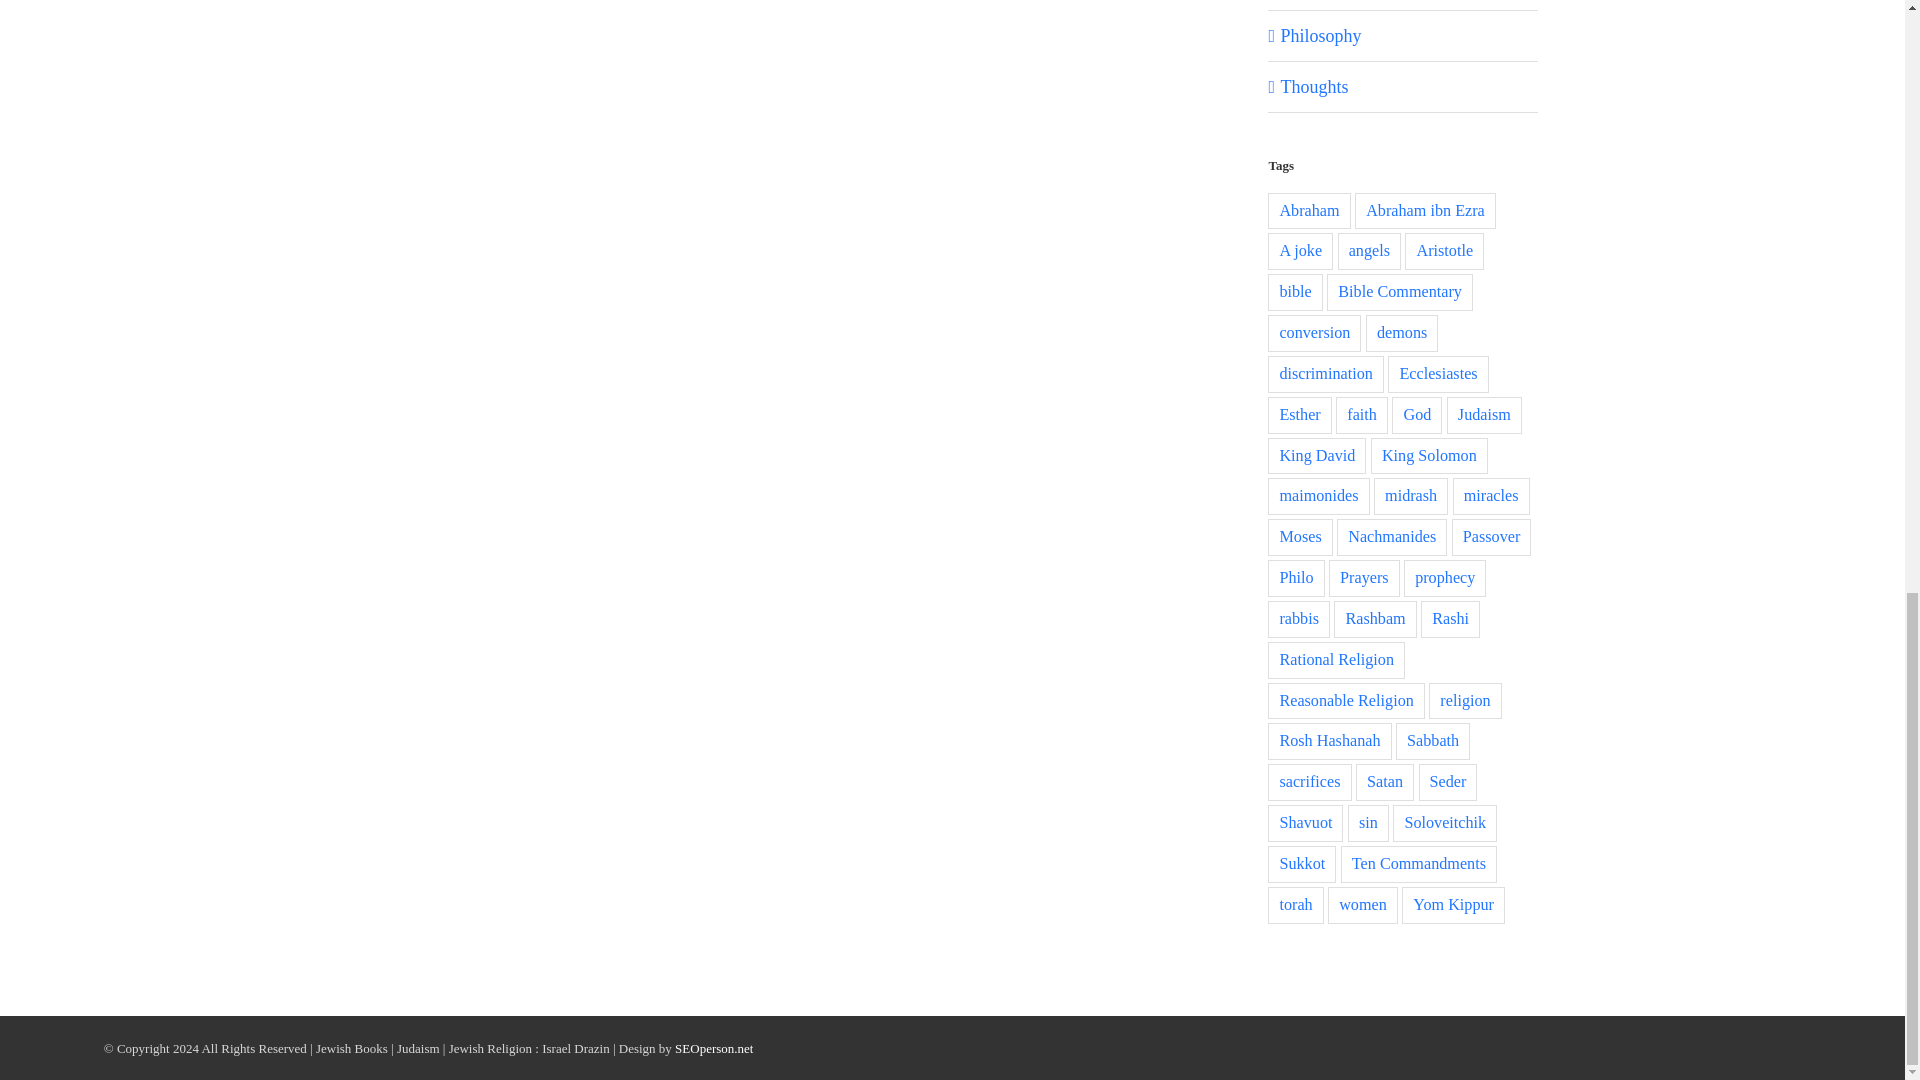 Image resolution: width=1920 pixels, height=1080 pixels. What do you see at coordinates (1399, 292) in the screenshot?
I see `Bible Commentary` at bounding box center [1399, 292].